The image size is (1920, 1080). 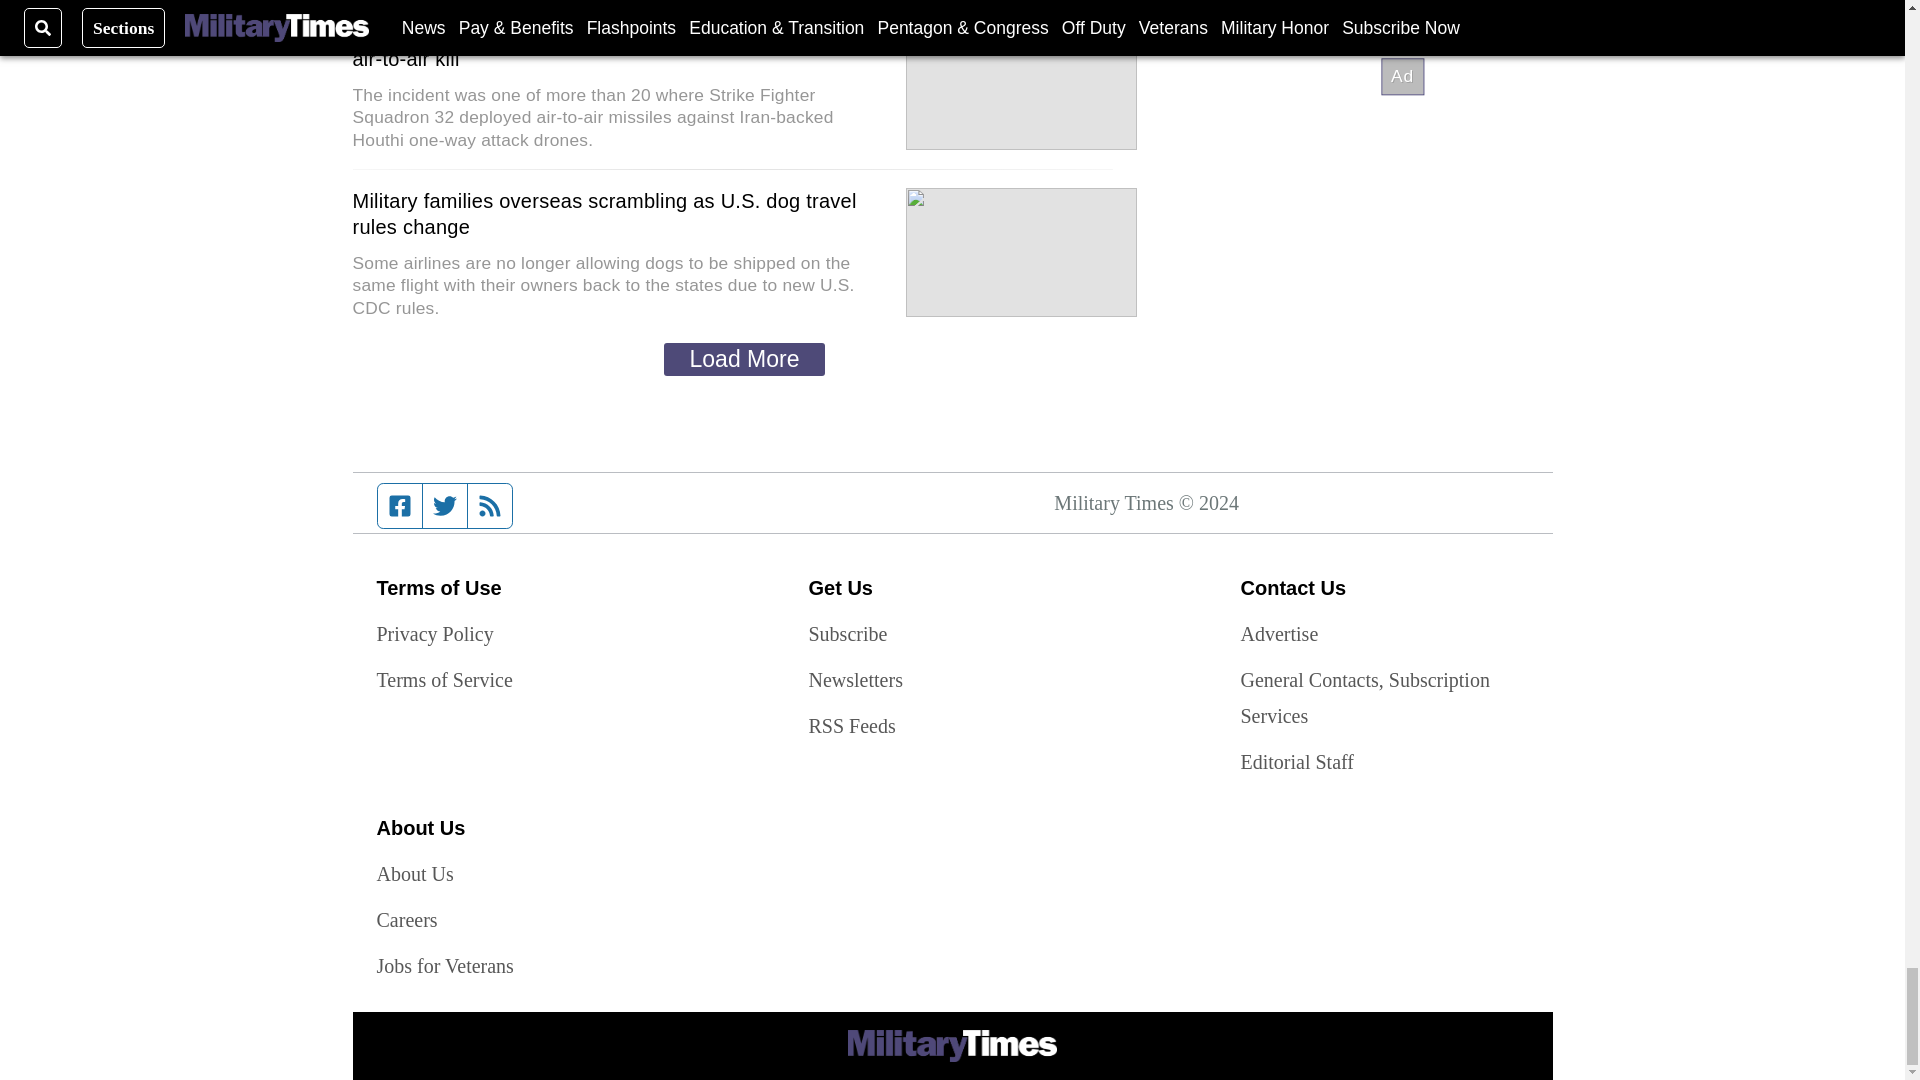 What do you see at coordinates (444, 506) in the screenshot?
I see `Twitter feed` at bounding box center [444, 506].